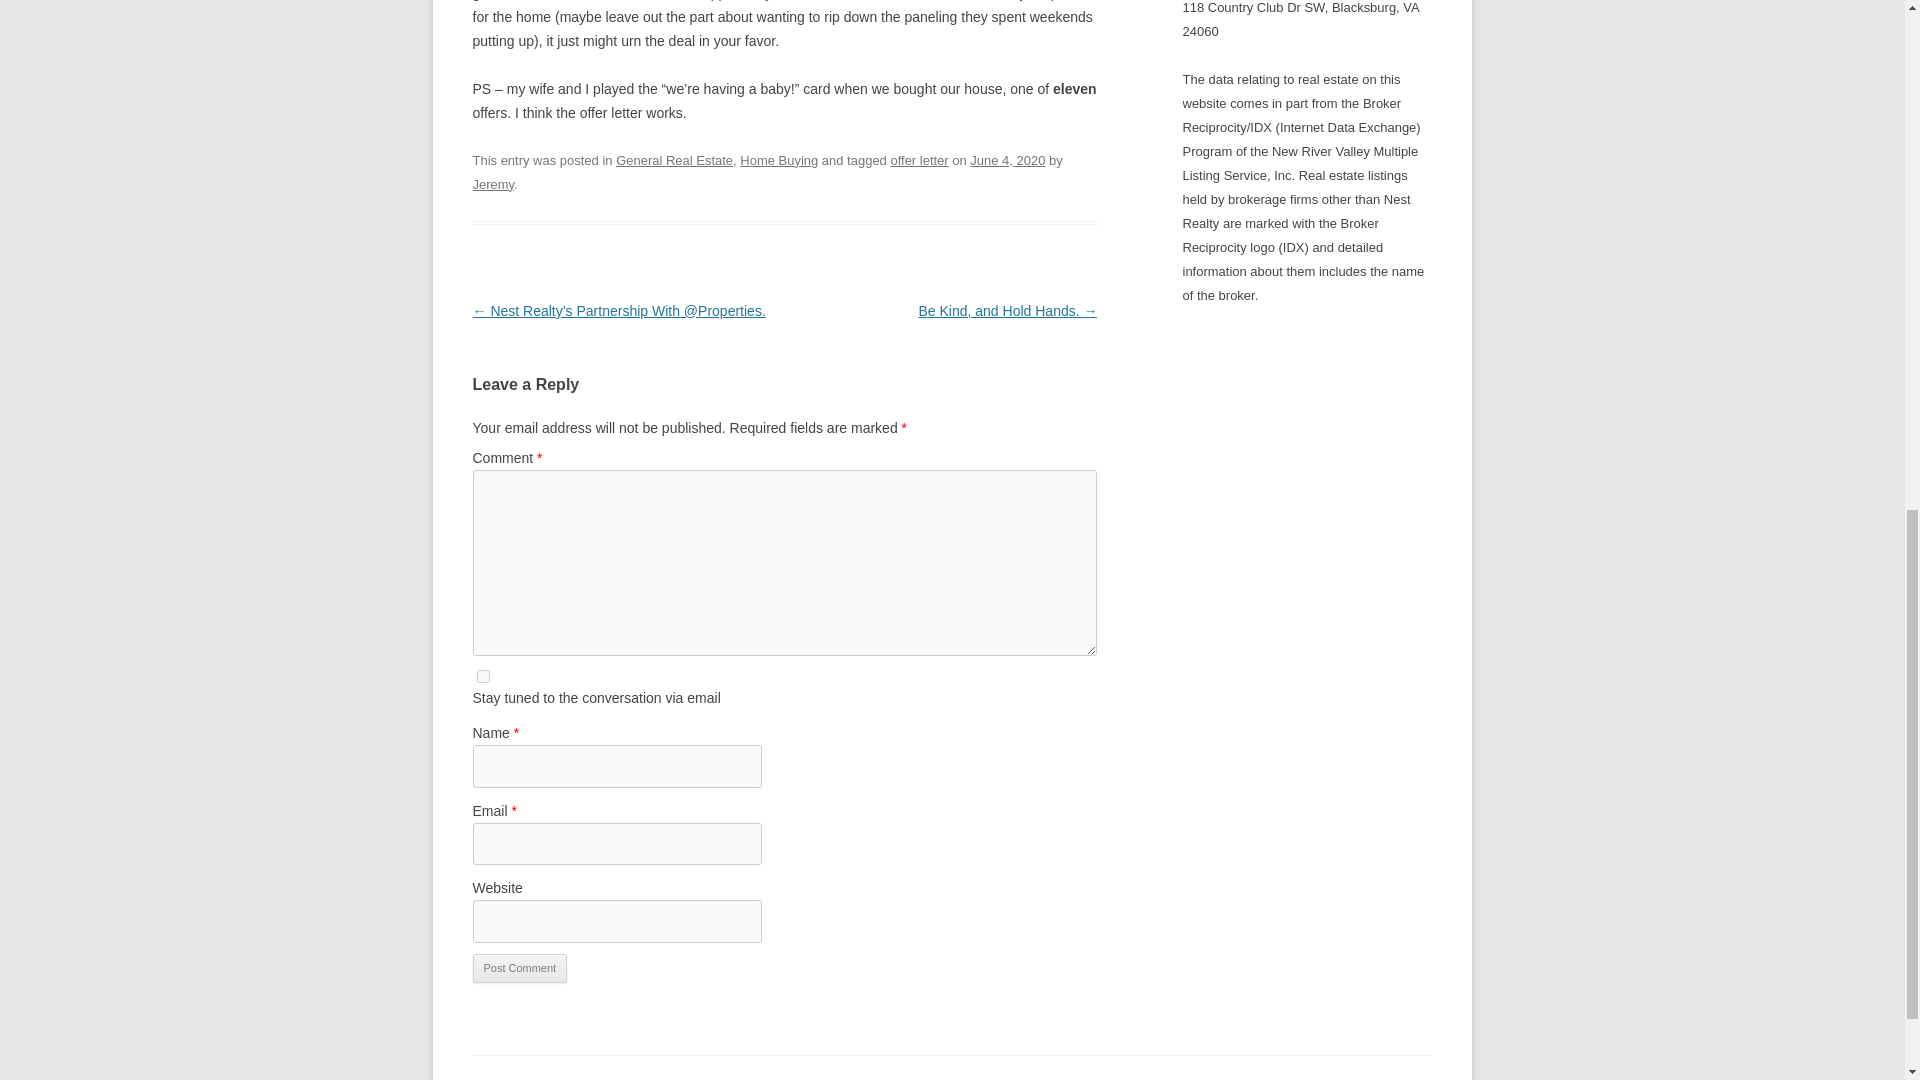  What do you see at coordinates (778, 160) in the screenshot?
I see `Home Buying` at bounding box center [778, 160].